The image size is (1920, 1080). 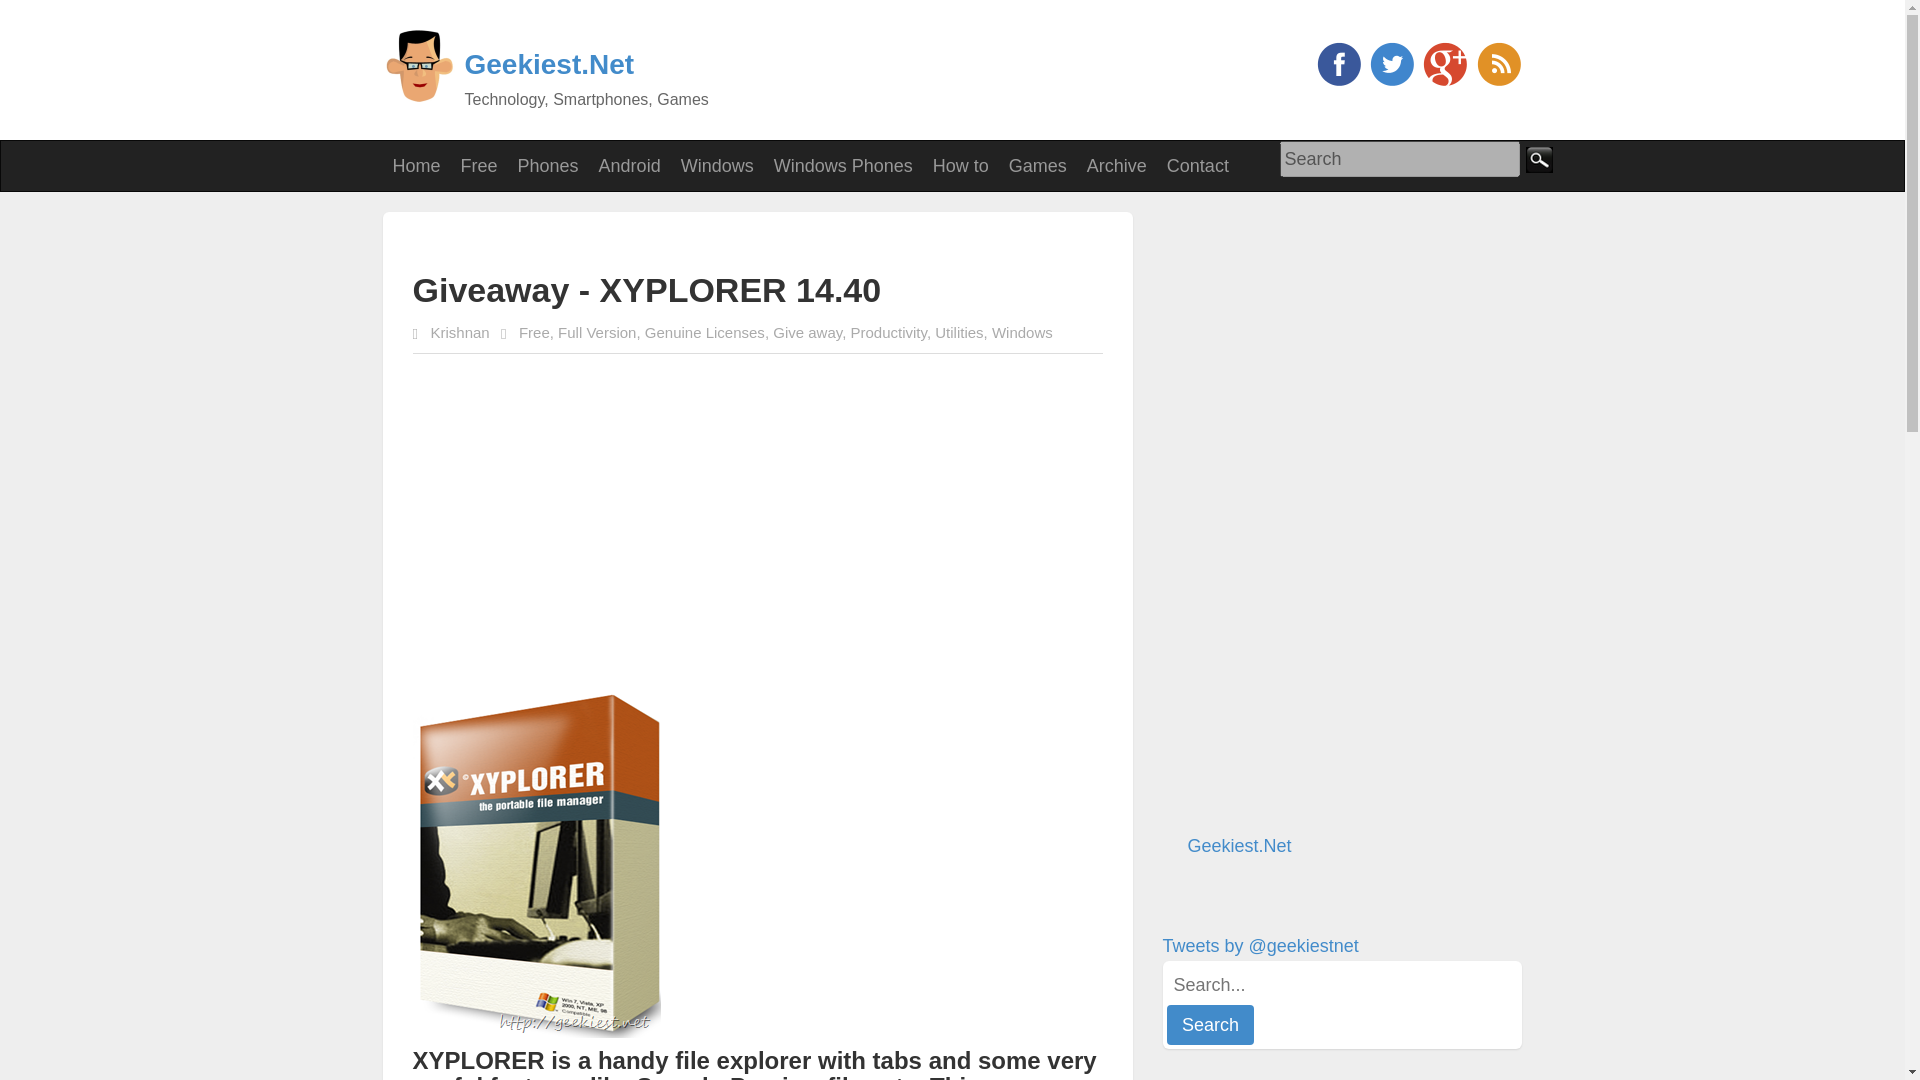 What do you see at coordinates (808, 332) in the screenshot?
I see `Give away` at bounding box center [808, 332].